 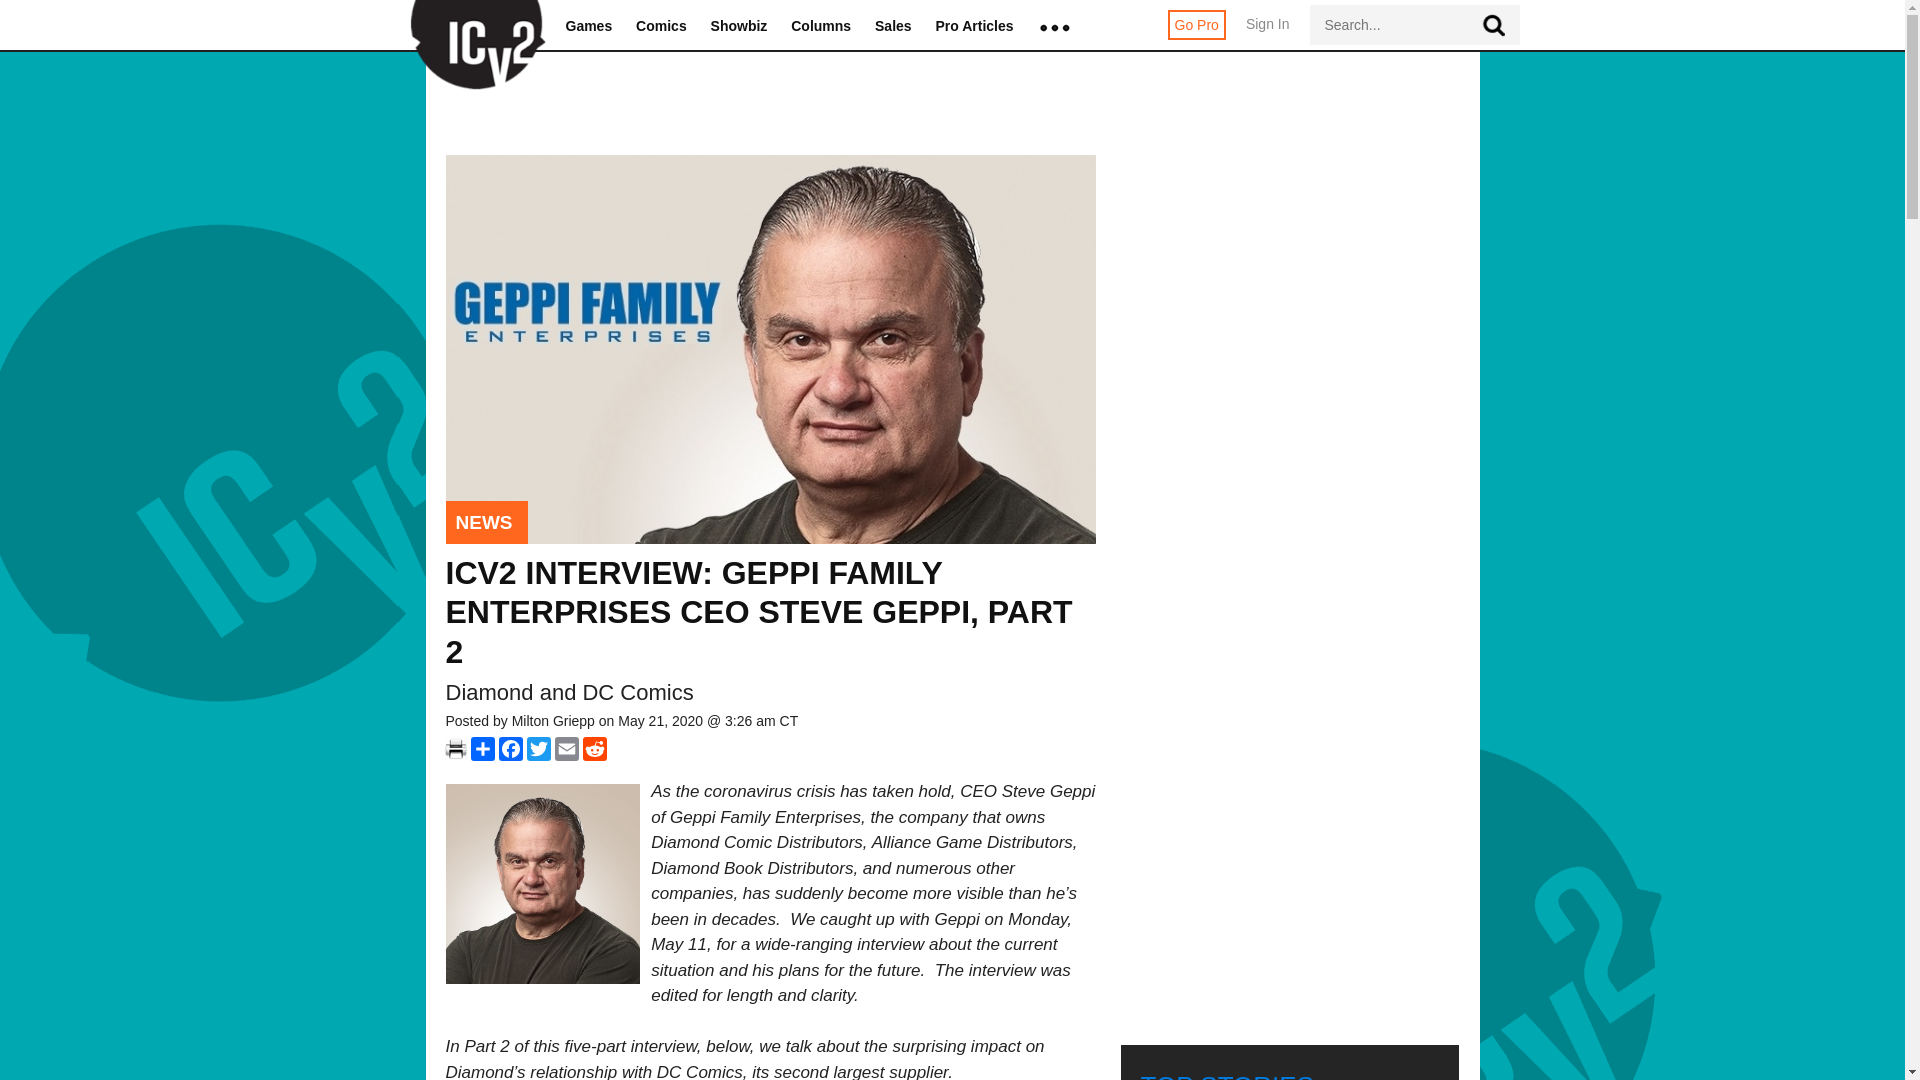 I want to click on ICv2, so click(x=471, y=26).